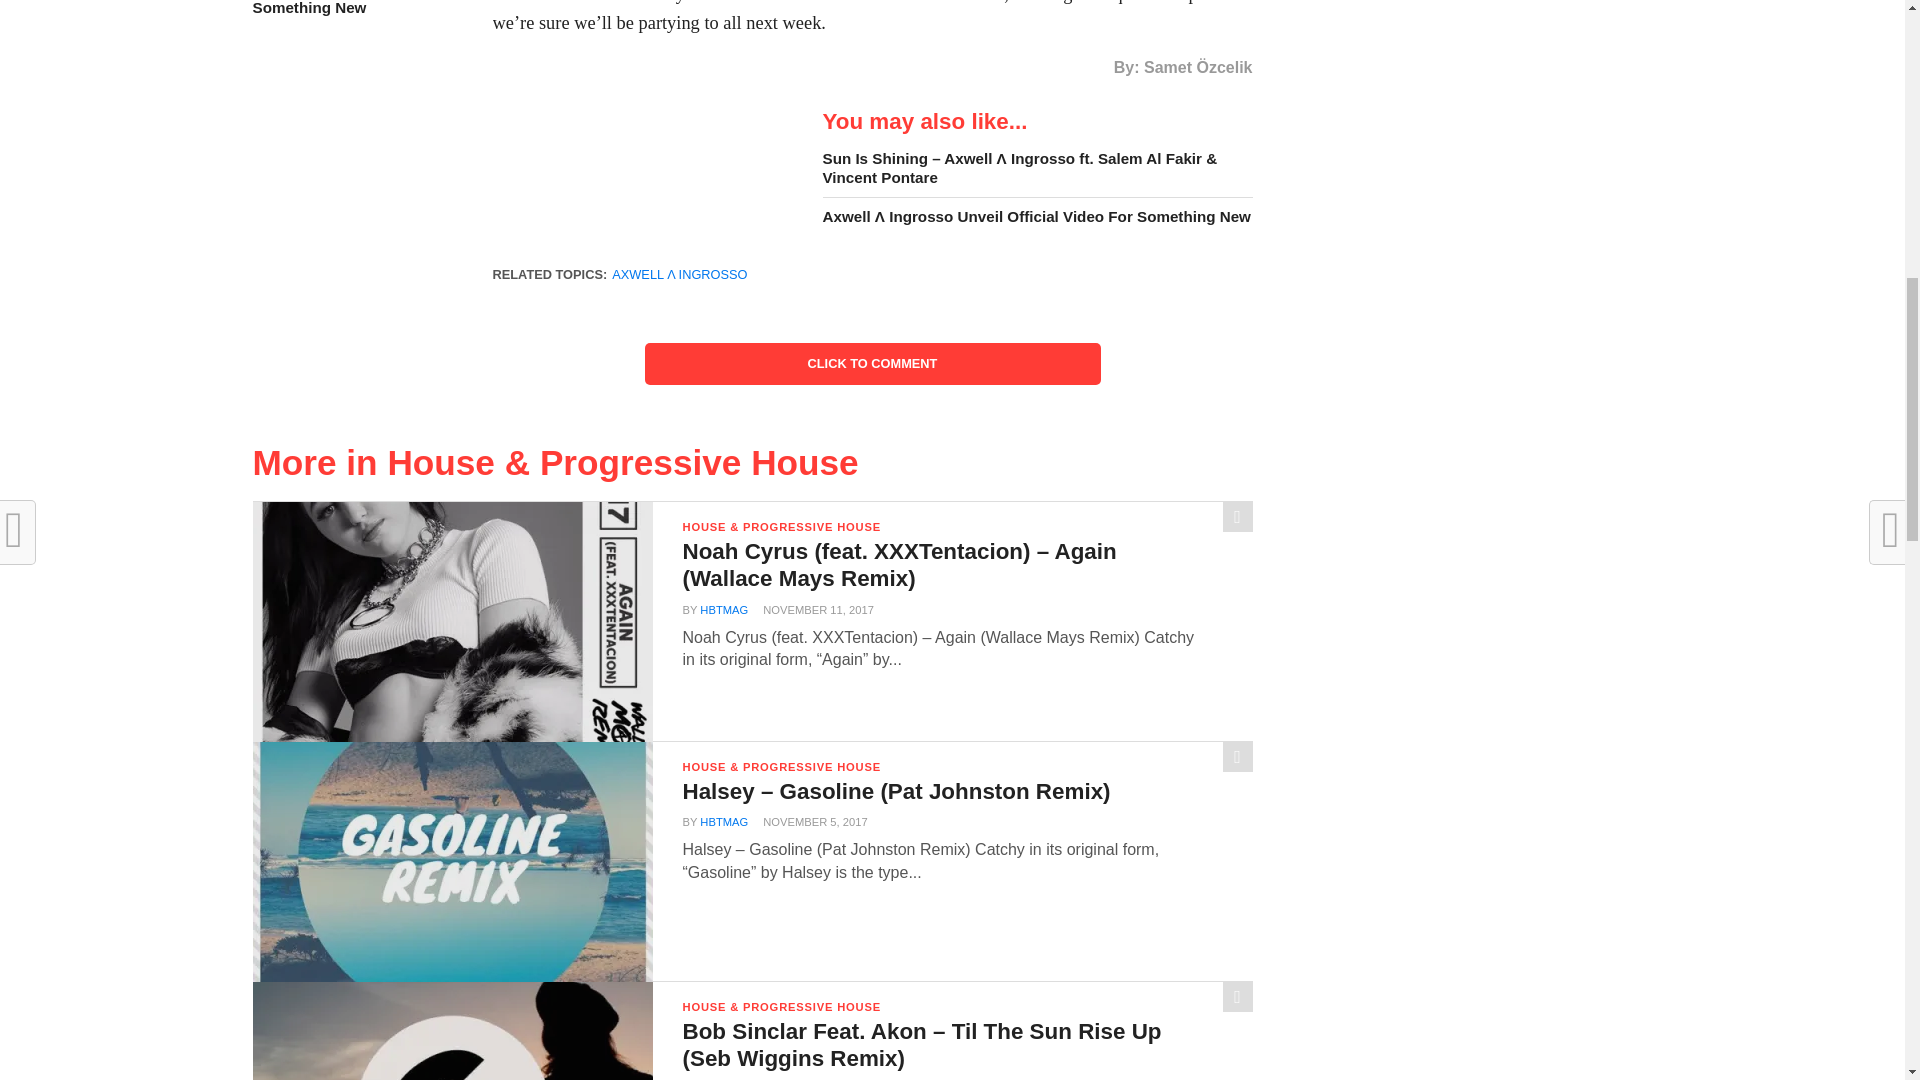 This screenshot has height=1080, width=1920. Describe the element at coordinates (724, 609) in the screenshot. I see `Posts by hbtmag` at that location.